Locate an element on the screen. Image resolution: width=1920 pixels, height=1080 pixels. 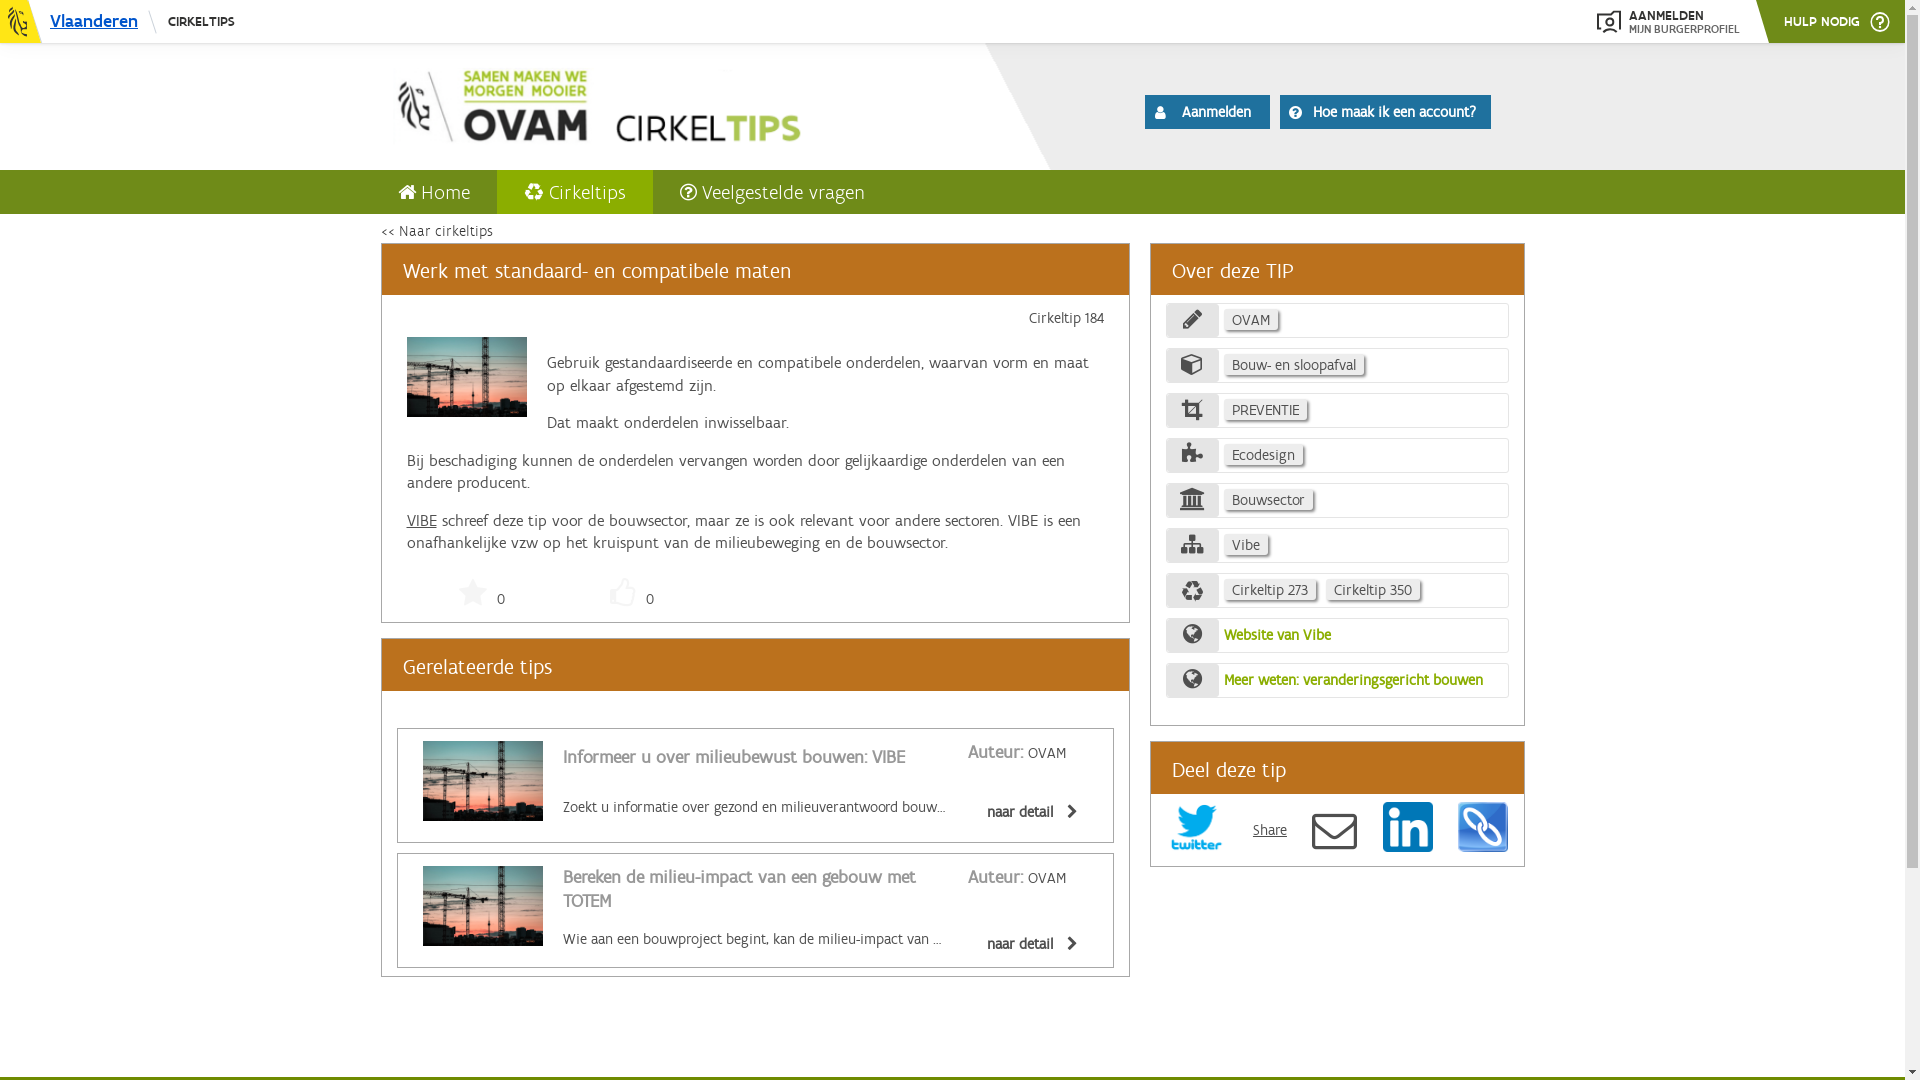
Kopieer de link van deze tip is located at coordinates (1483, 827).